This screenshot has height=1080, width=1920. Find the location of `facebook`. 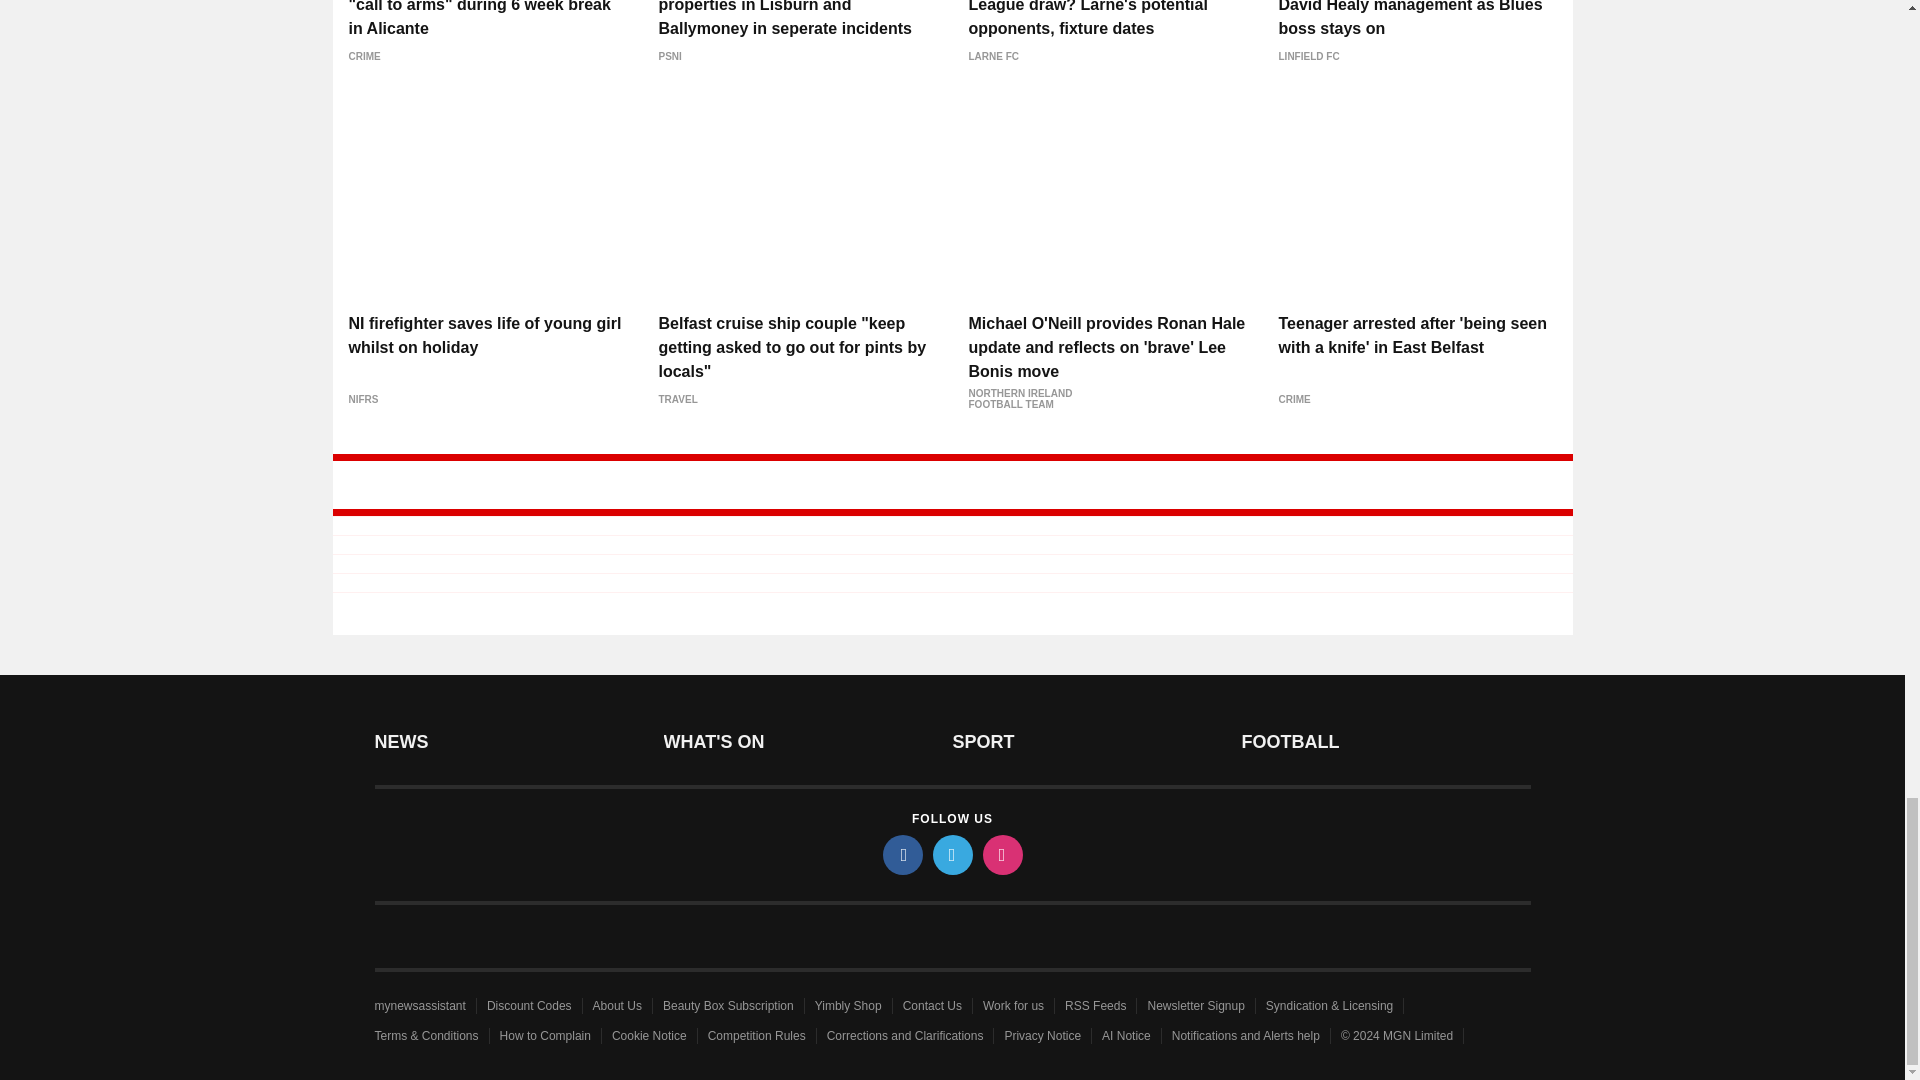

facebook is located at coordinates (901, 854).